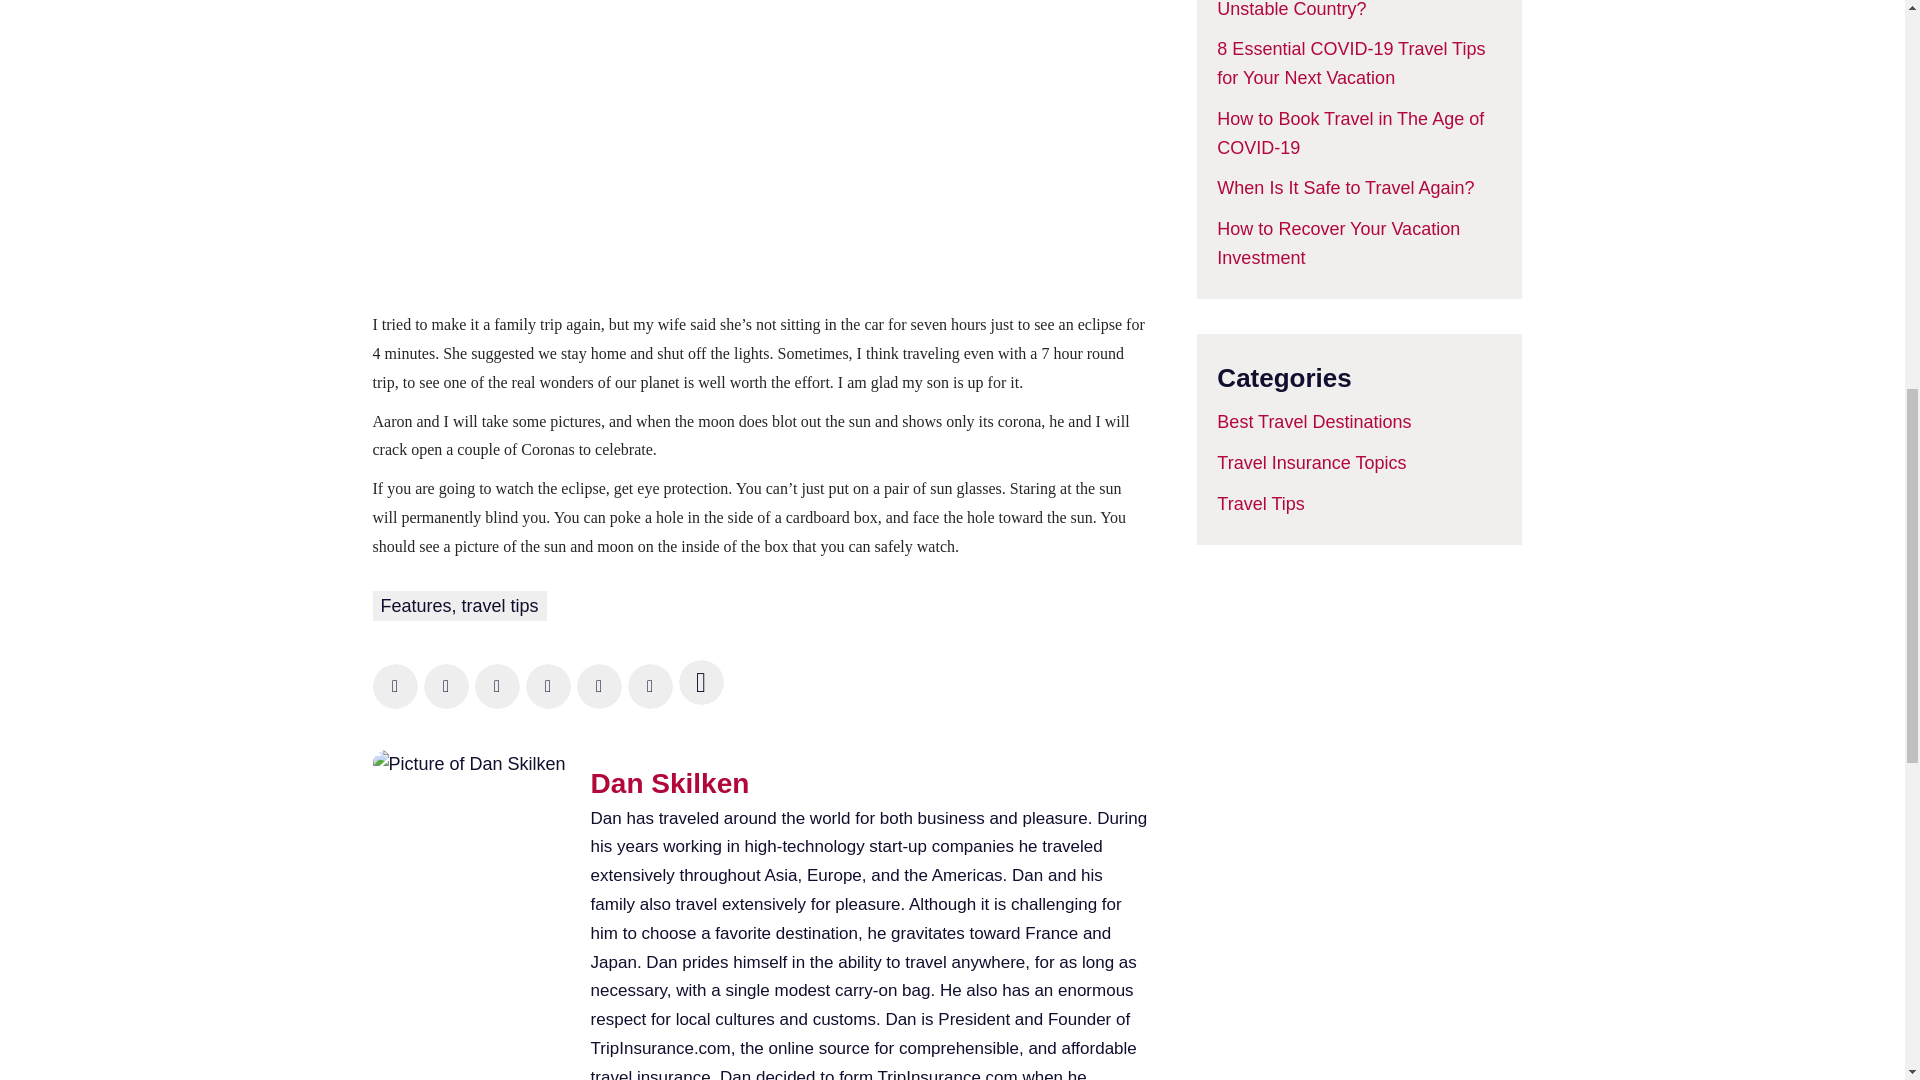 The width and height of the screenshot is (1920, 1080). I want to click on How to Recover Your Vacation Investment, so click(1338, 243).